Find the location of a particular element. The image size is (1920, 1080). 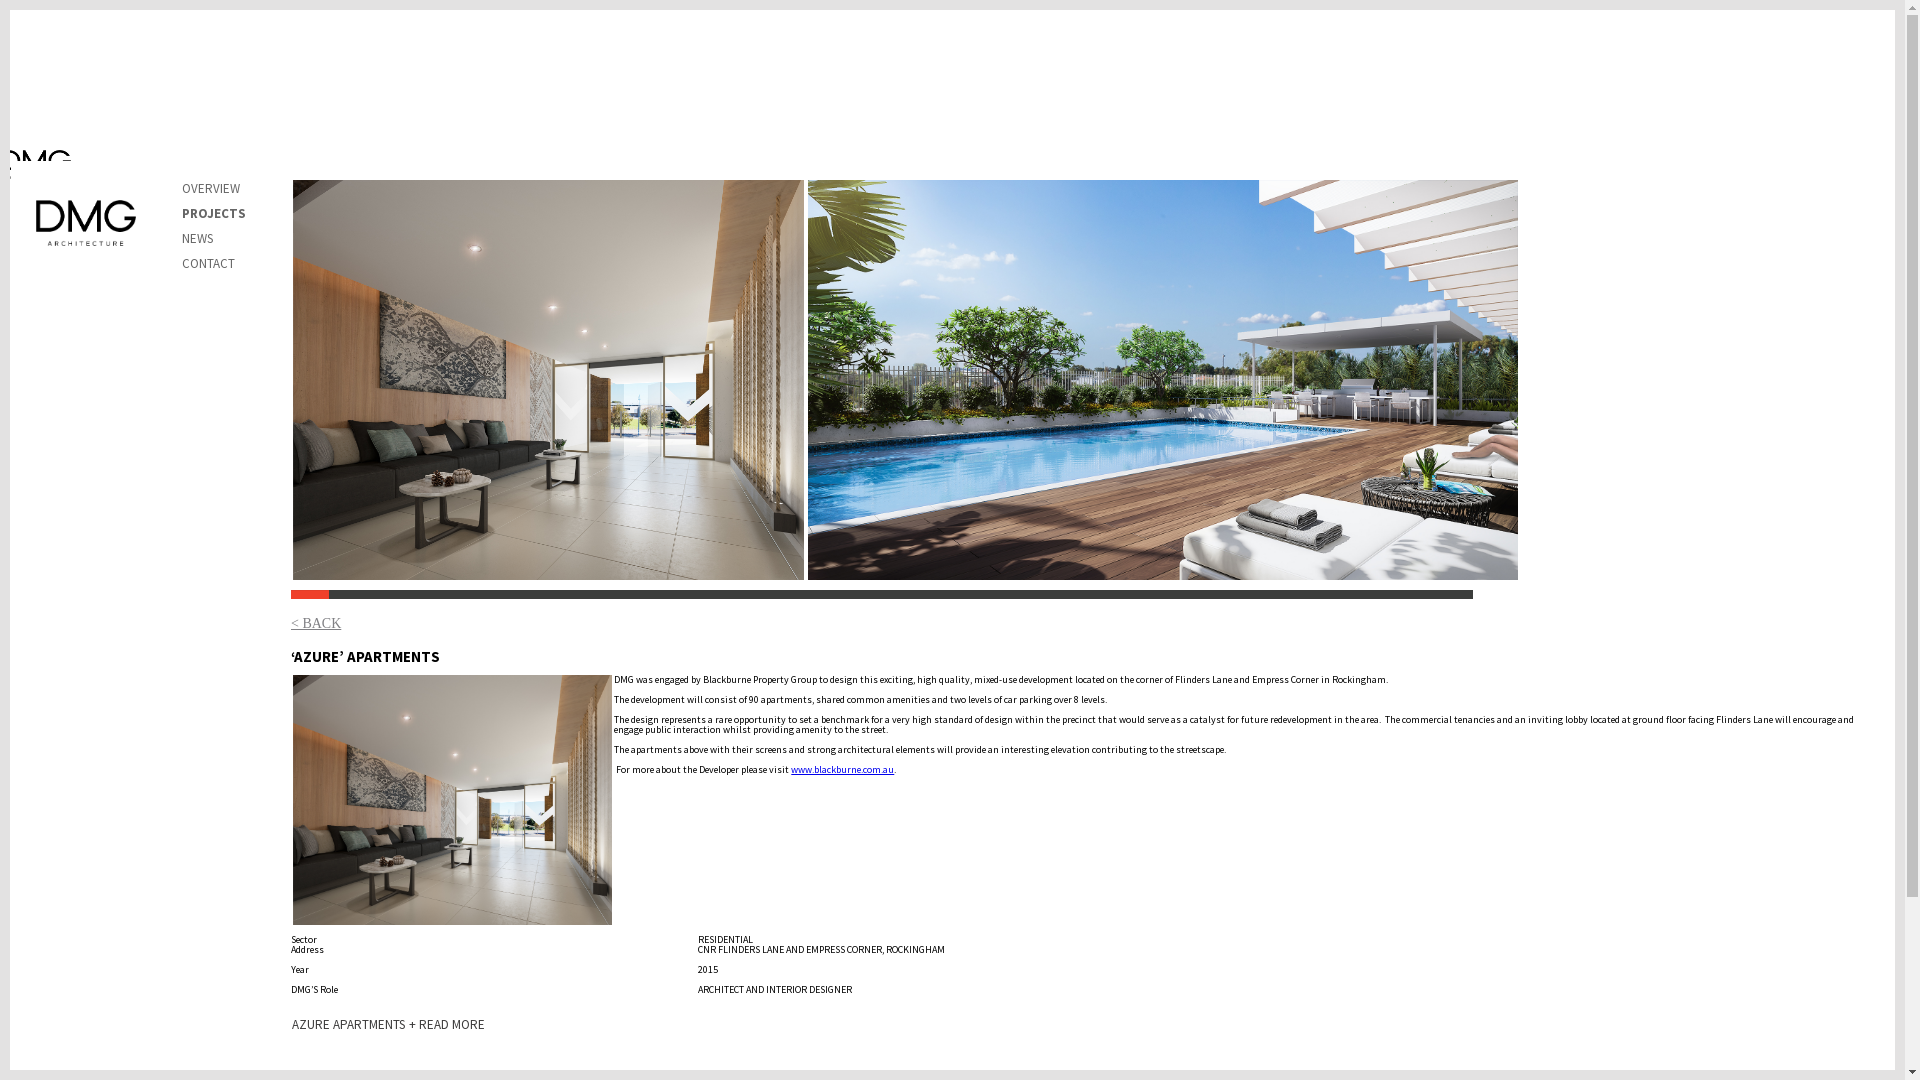

NEWS is located at coordinates (198, 238).